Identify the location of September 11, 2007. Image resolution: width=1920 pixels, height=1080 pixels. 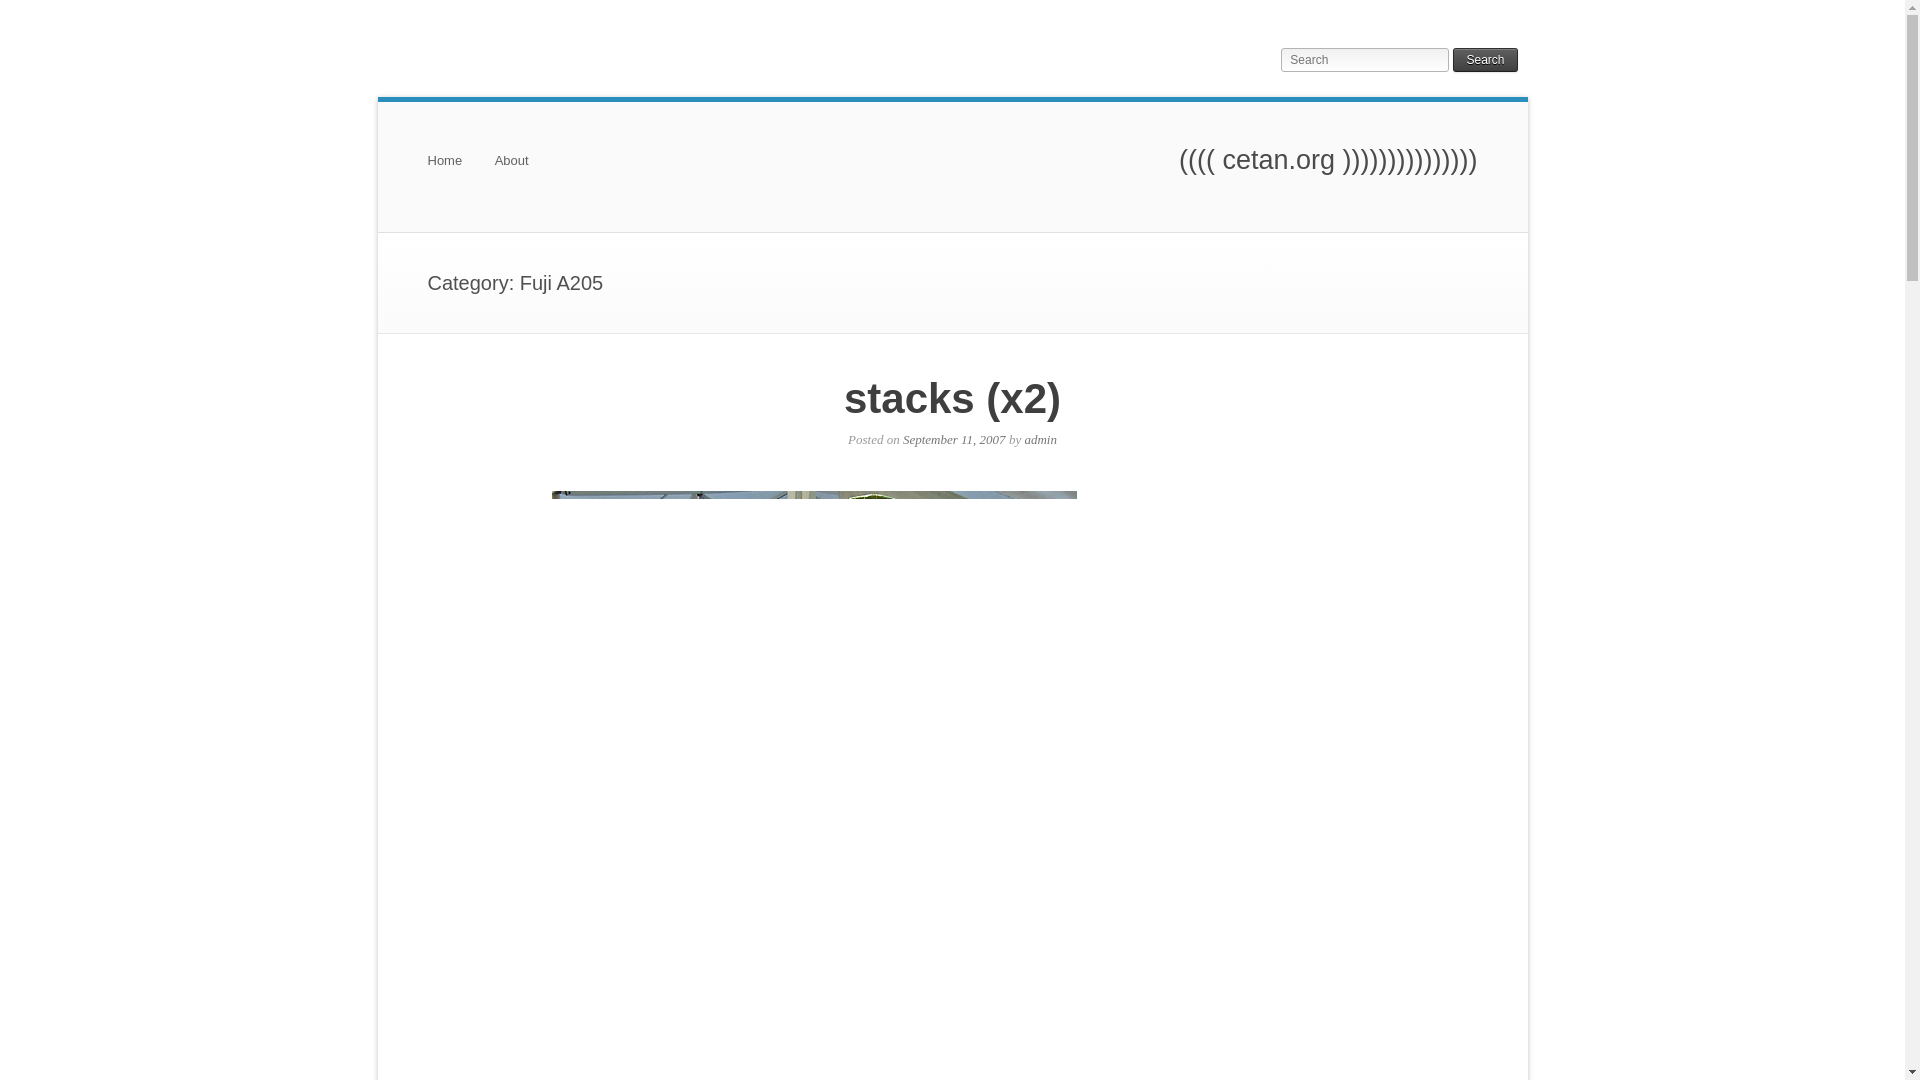
(954, 440).